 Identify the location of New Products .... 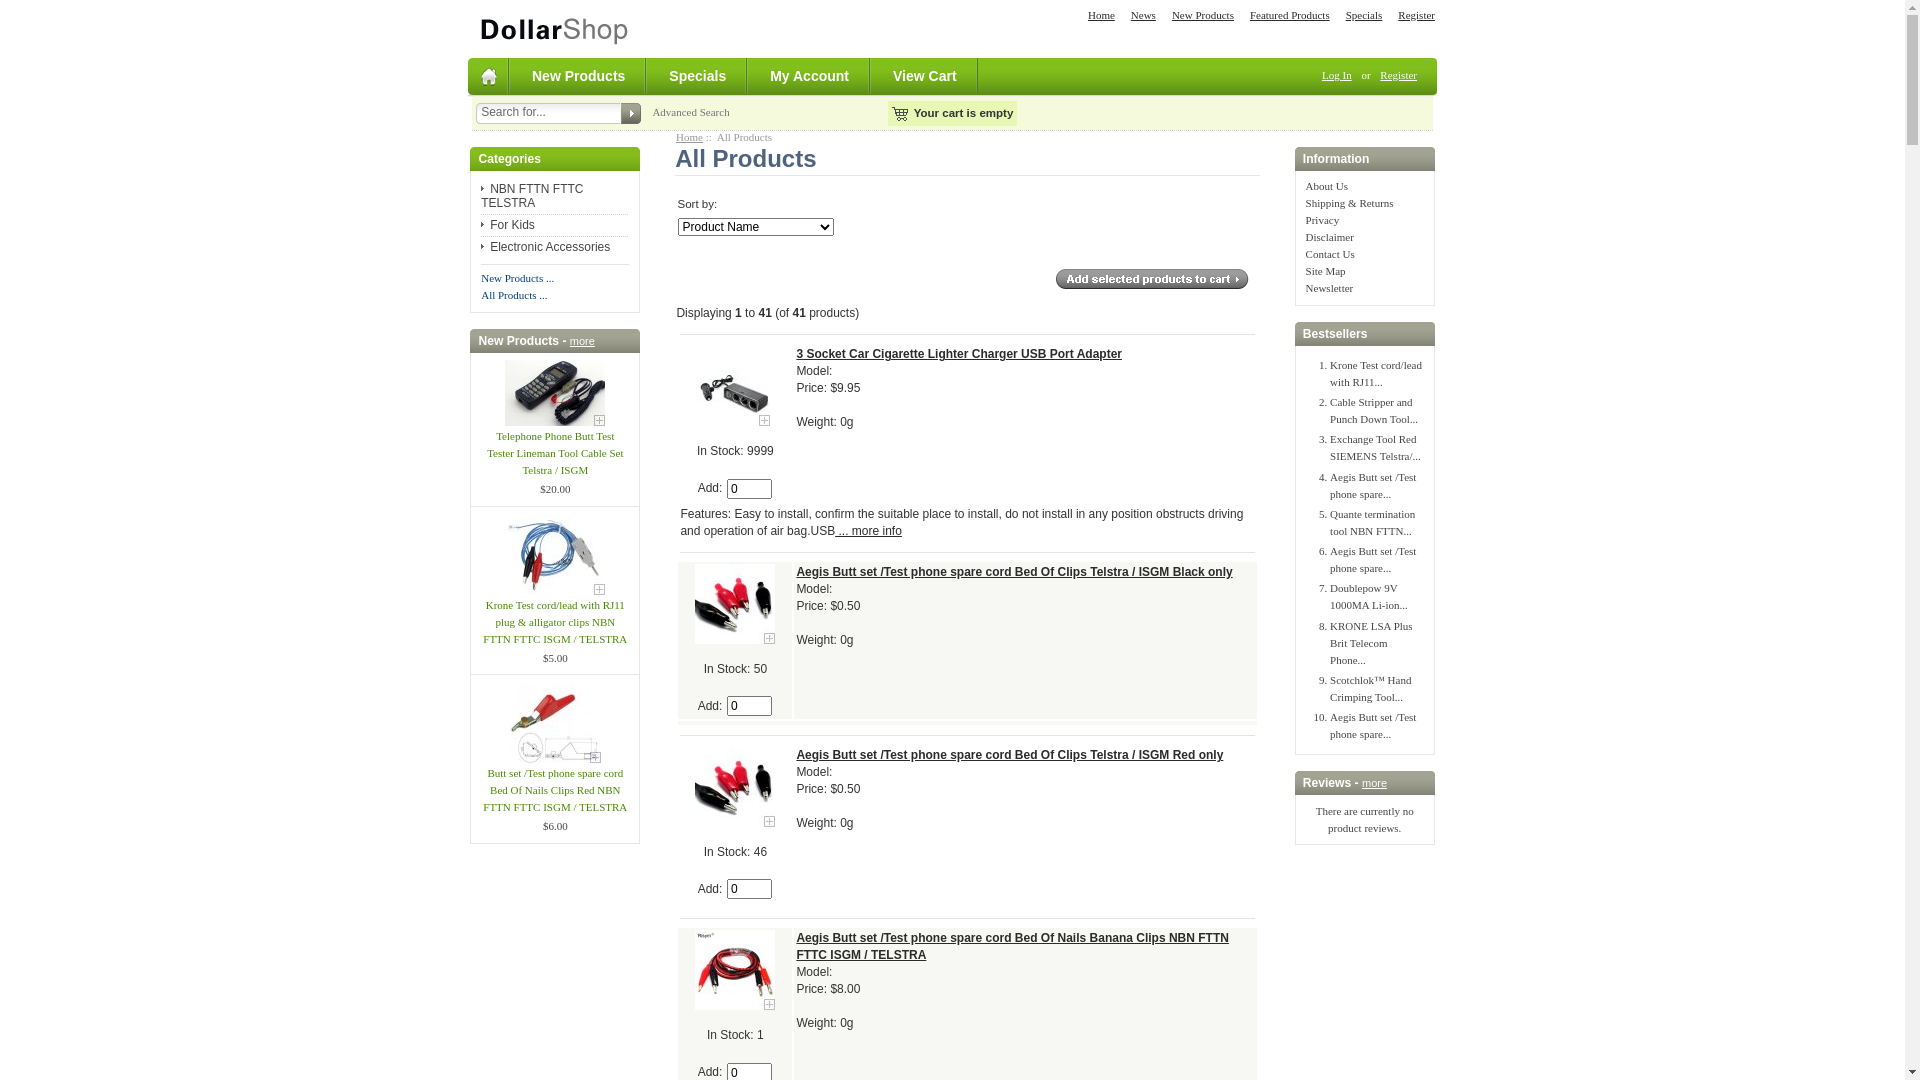
(518, 278).